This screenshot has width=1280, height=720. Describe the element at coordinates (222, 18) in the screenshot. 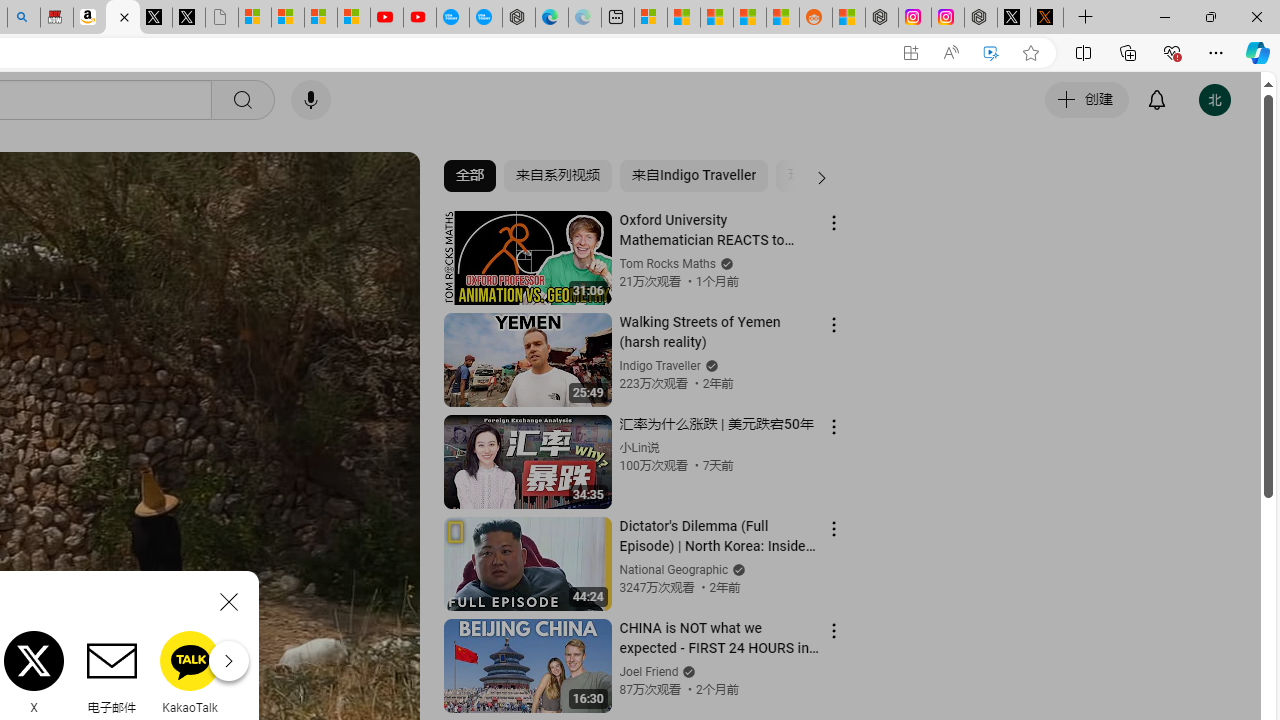

I see `Untitled` at that location.